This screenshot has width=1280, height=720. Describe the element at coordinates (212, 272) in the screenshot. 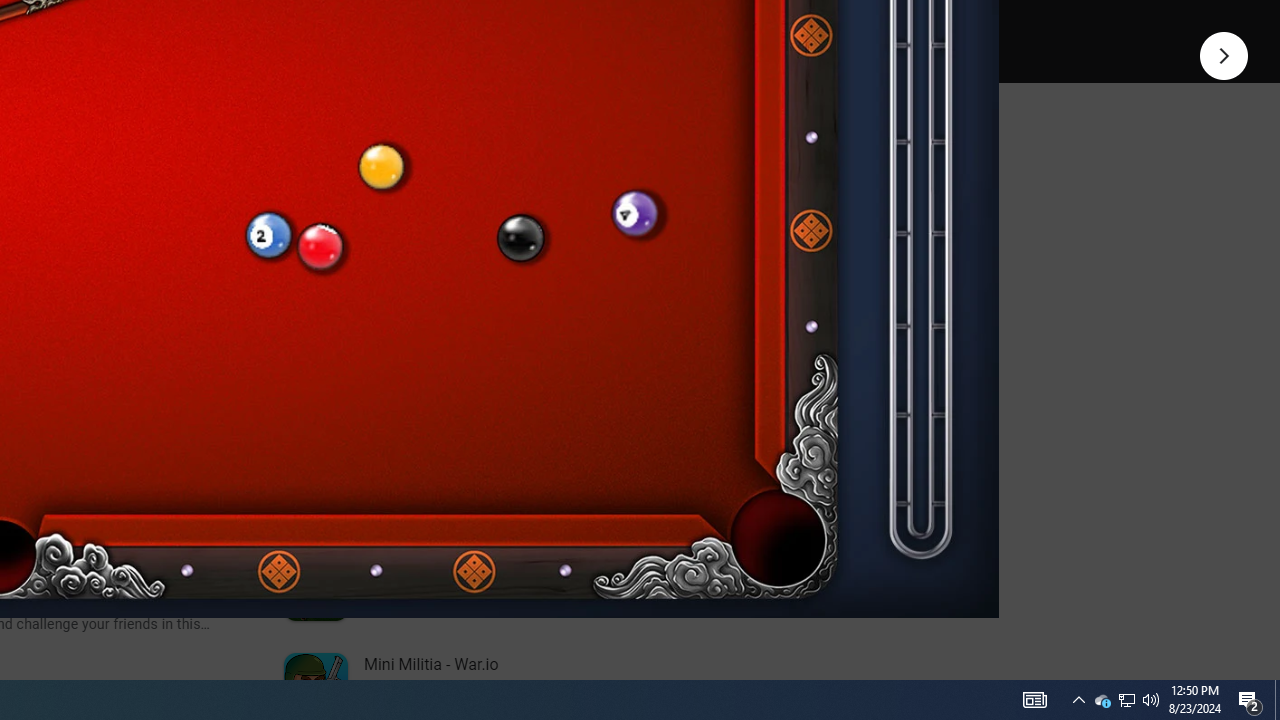

I see `Scroll Next` at that location.